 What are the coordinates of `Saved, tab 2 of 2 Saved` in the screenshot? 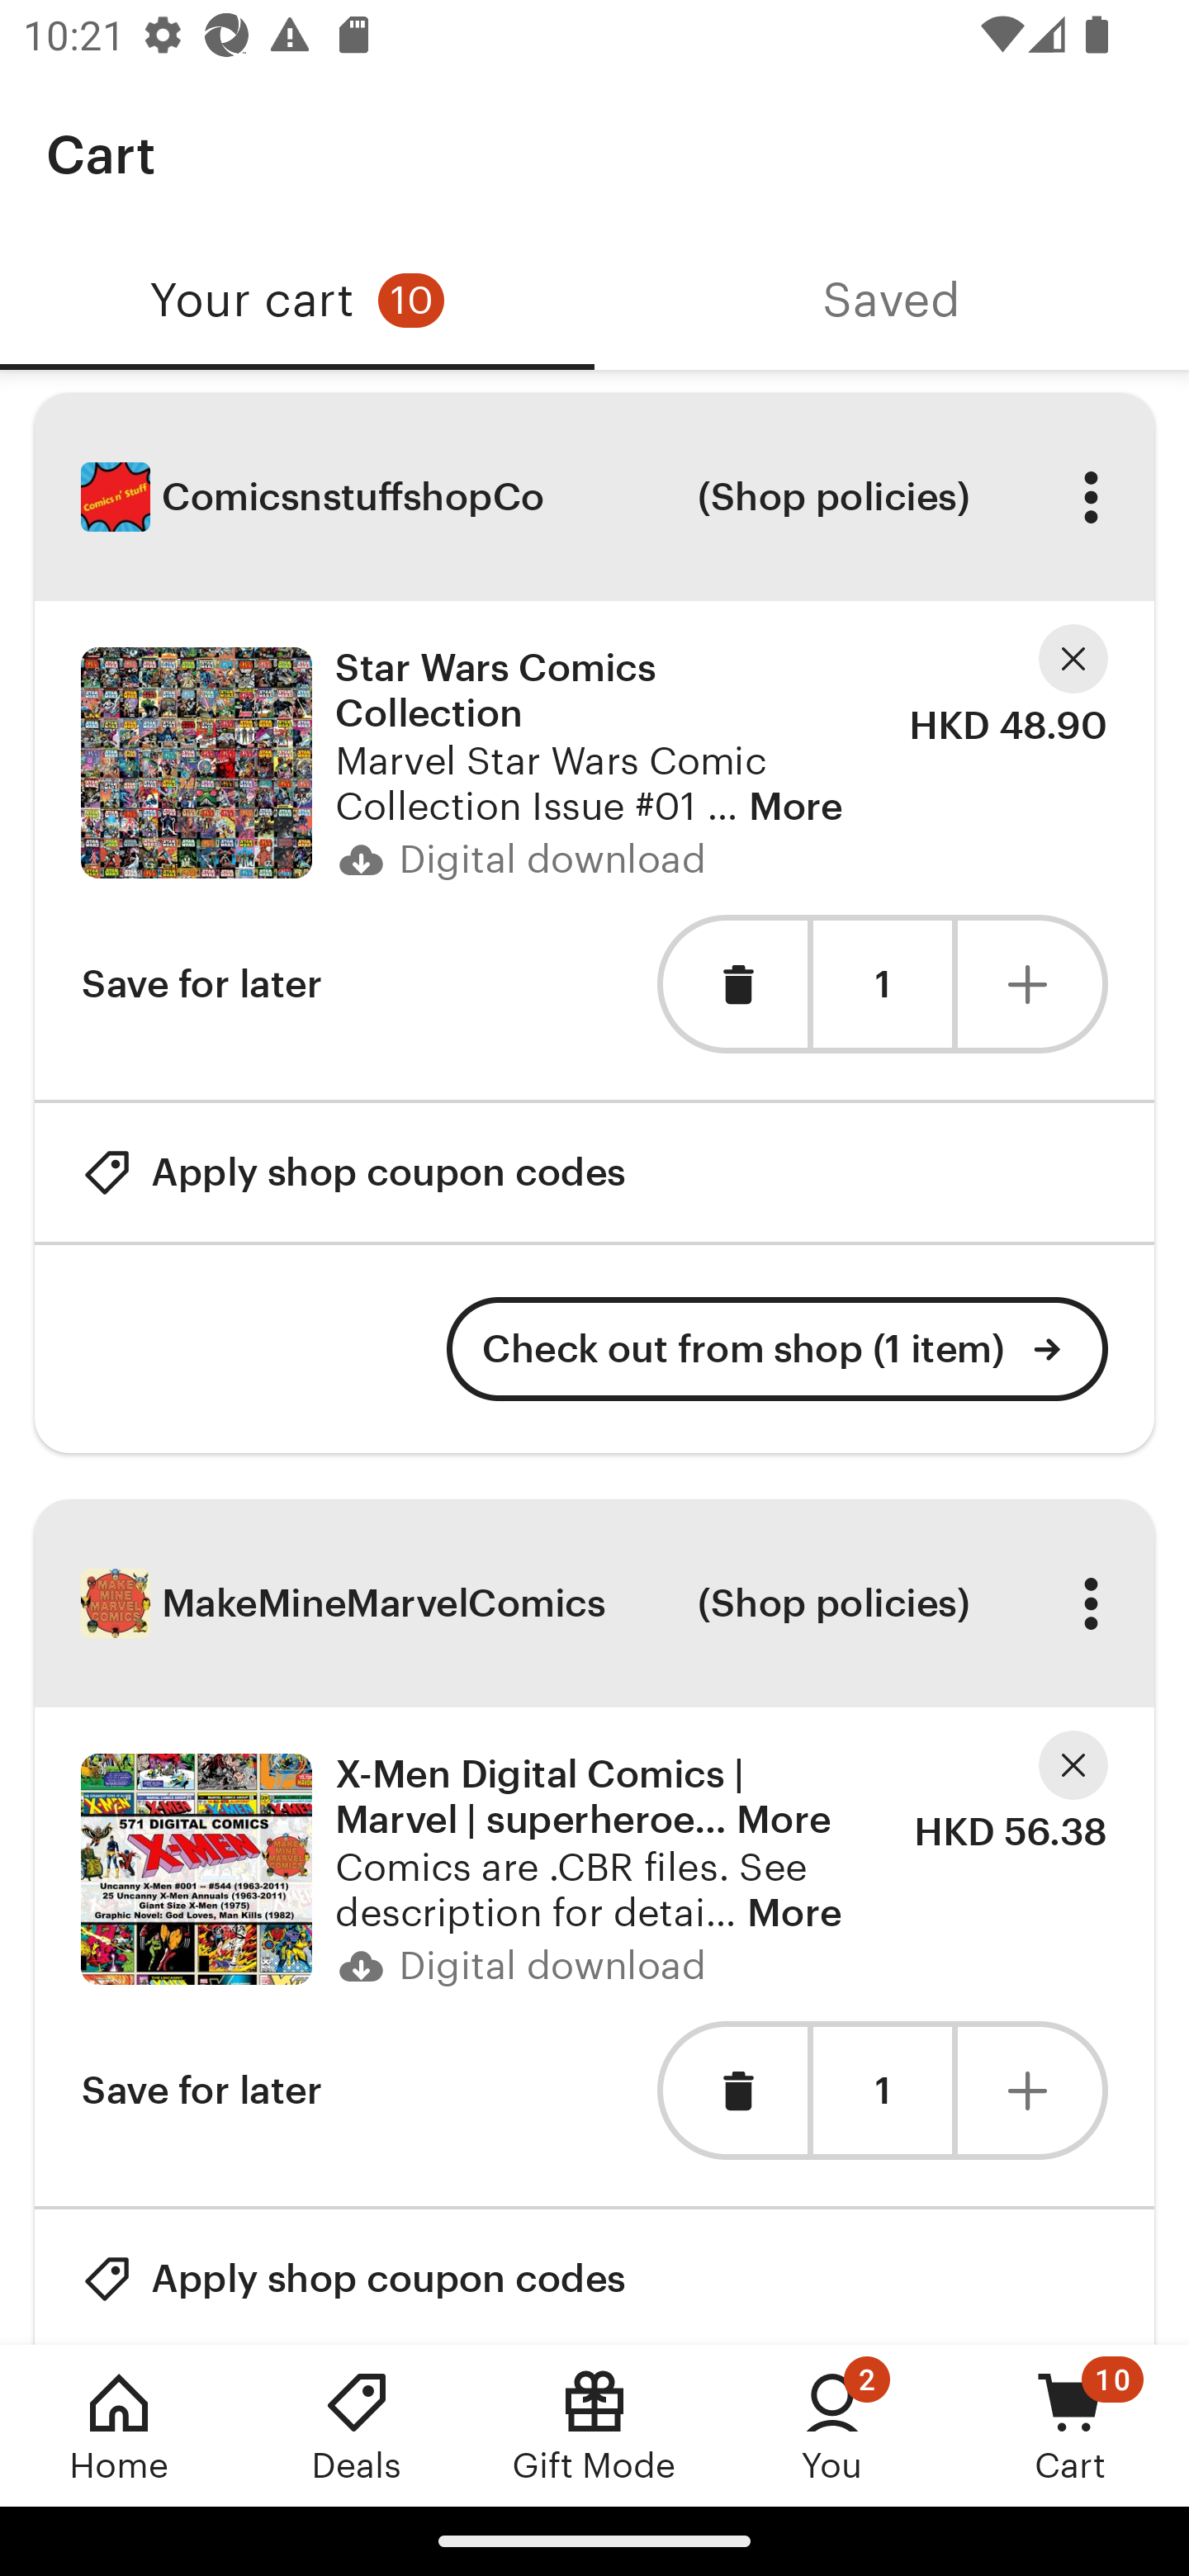 It's located at (892, 301).